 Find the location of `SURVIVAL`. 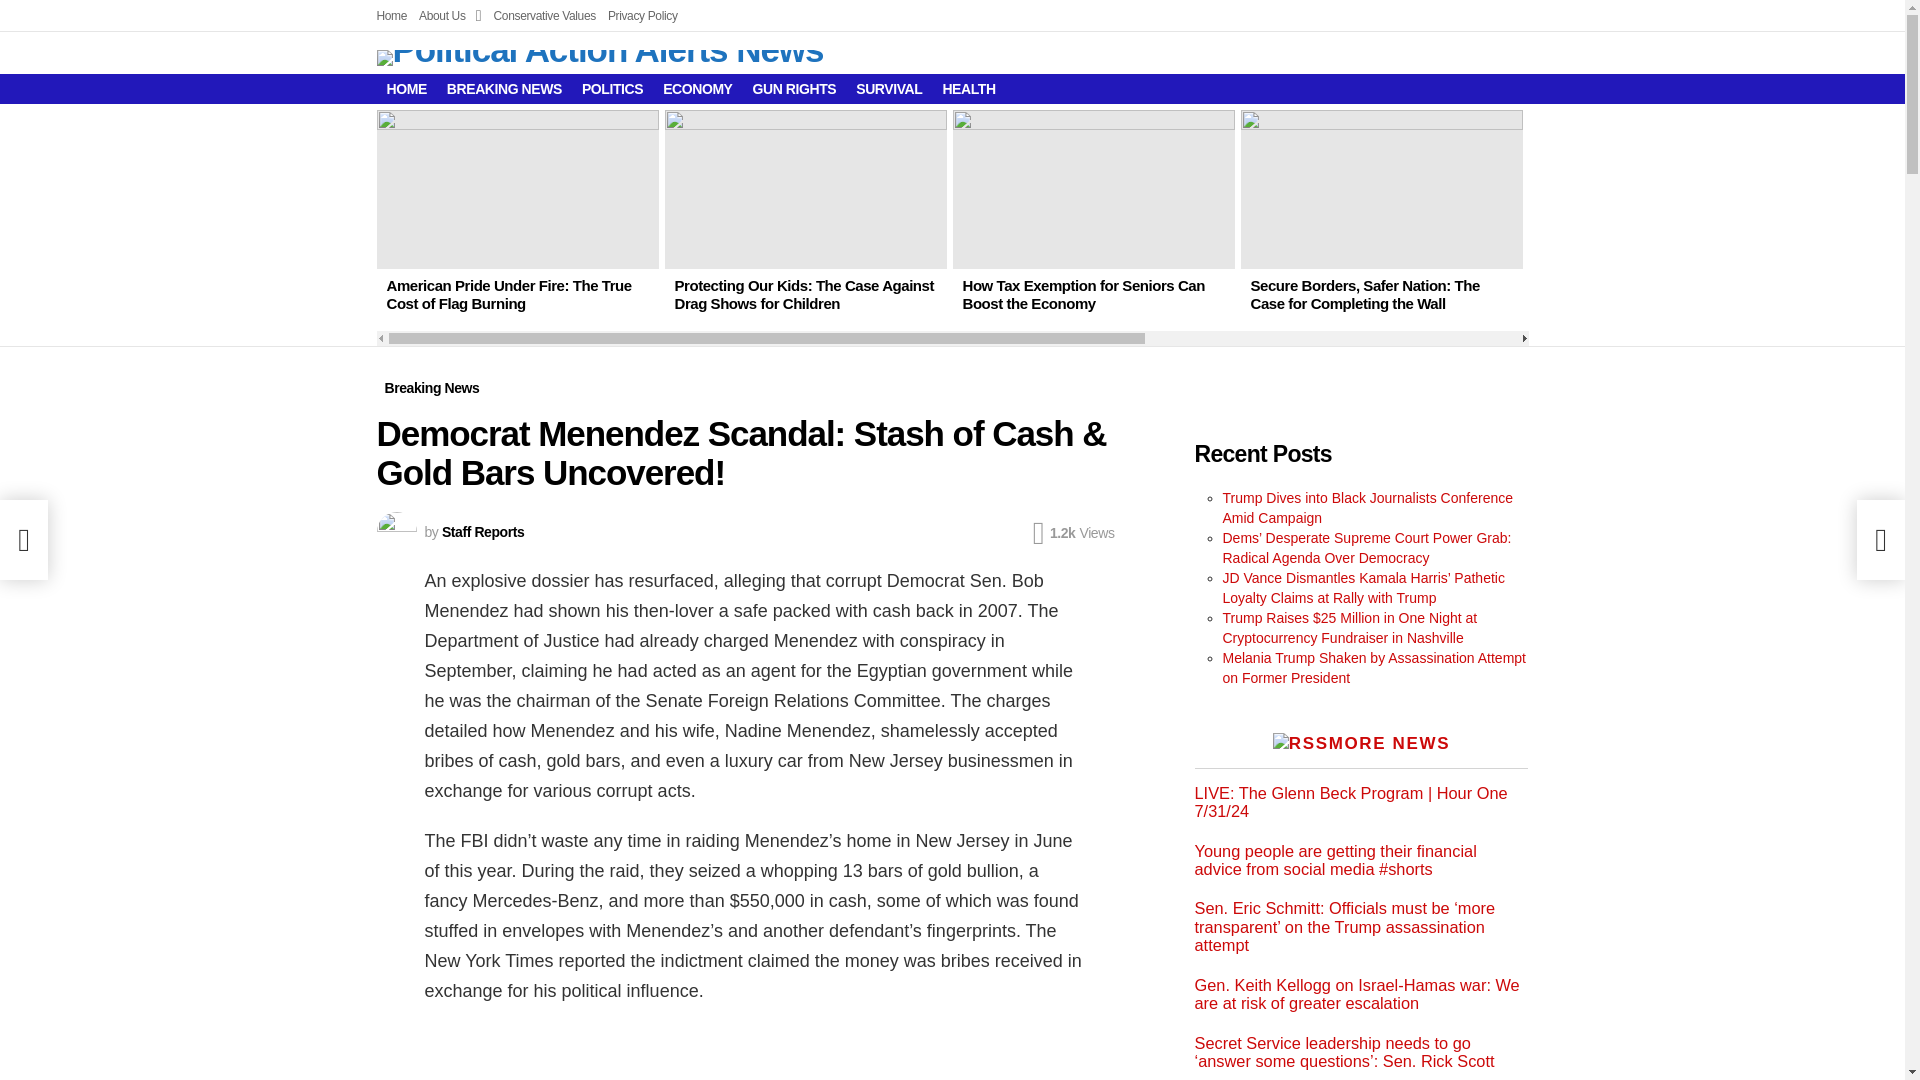

SURVIVAL is located at coordinates (888, 88).